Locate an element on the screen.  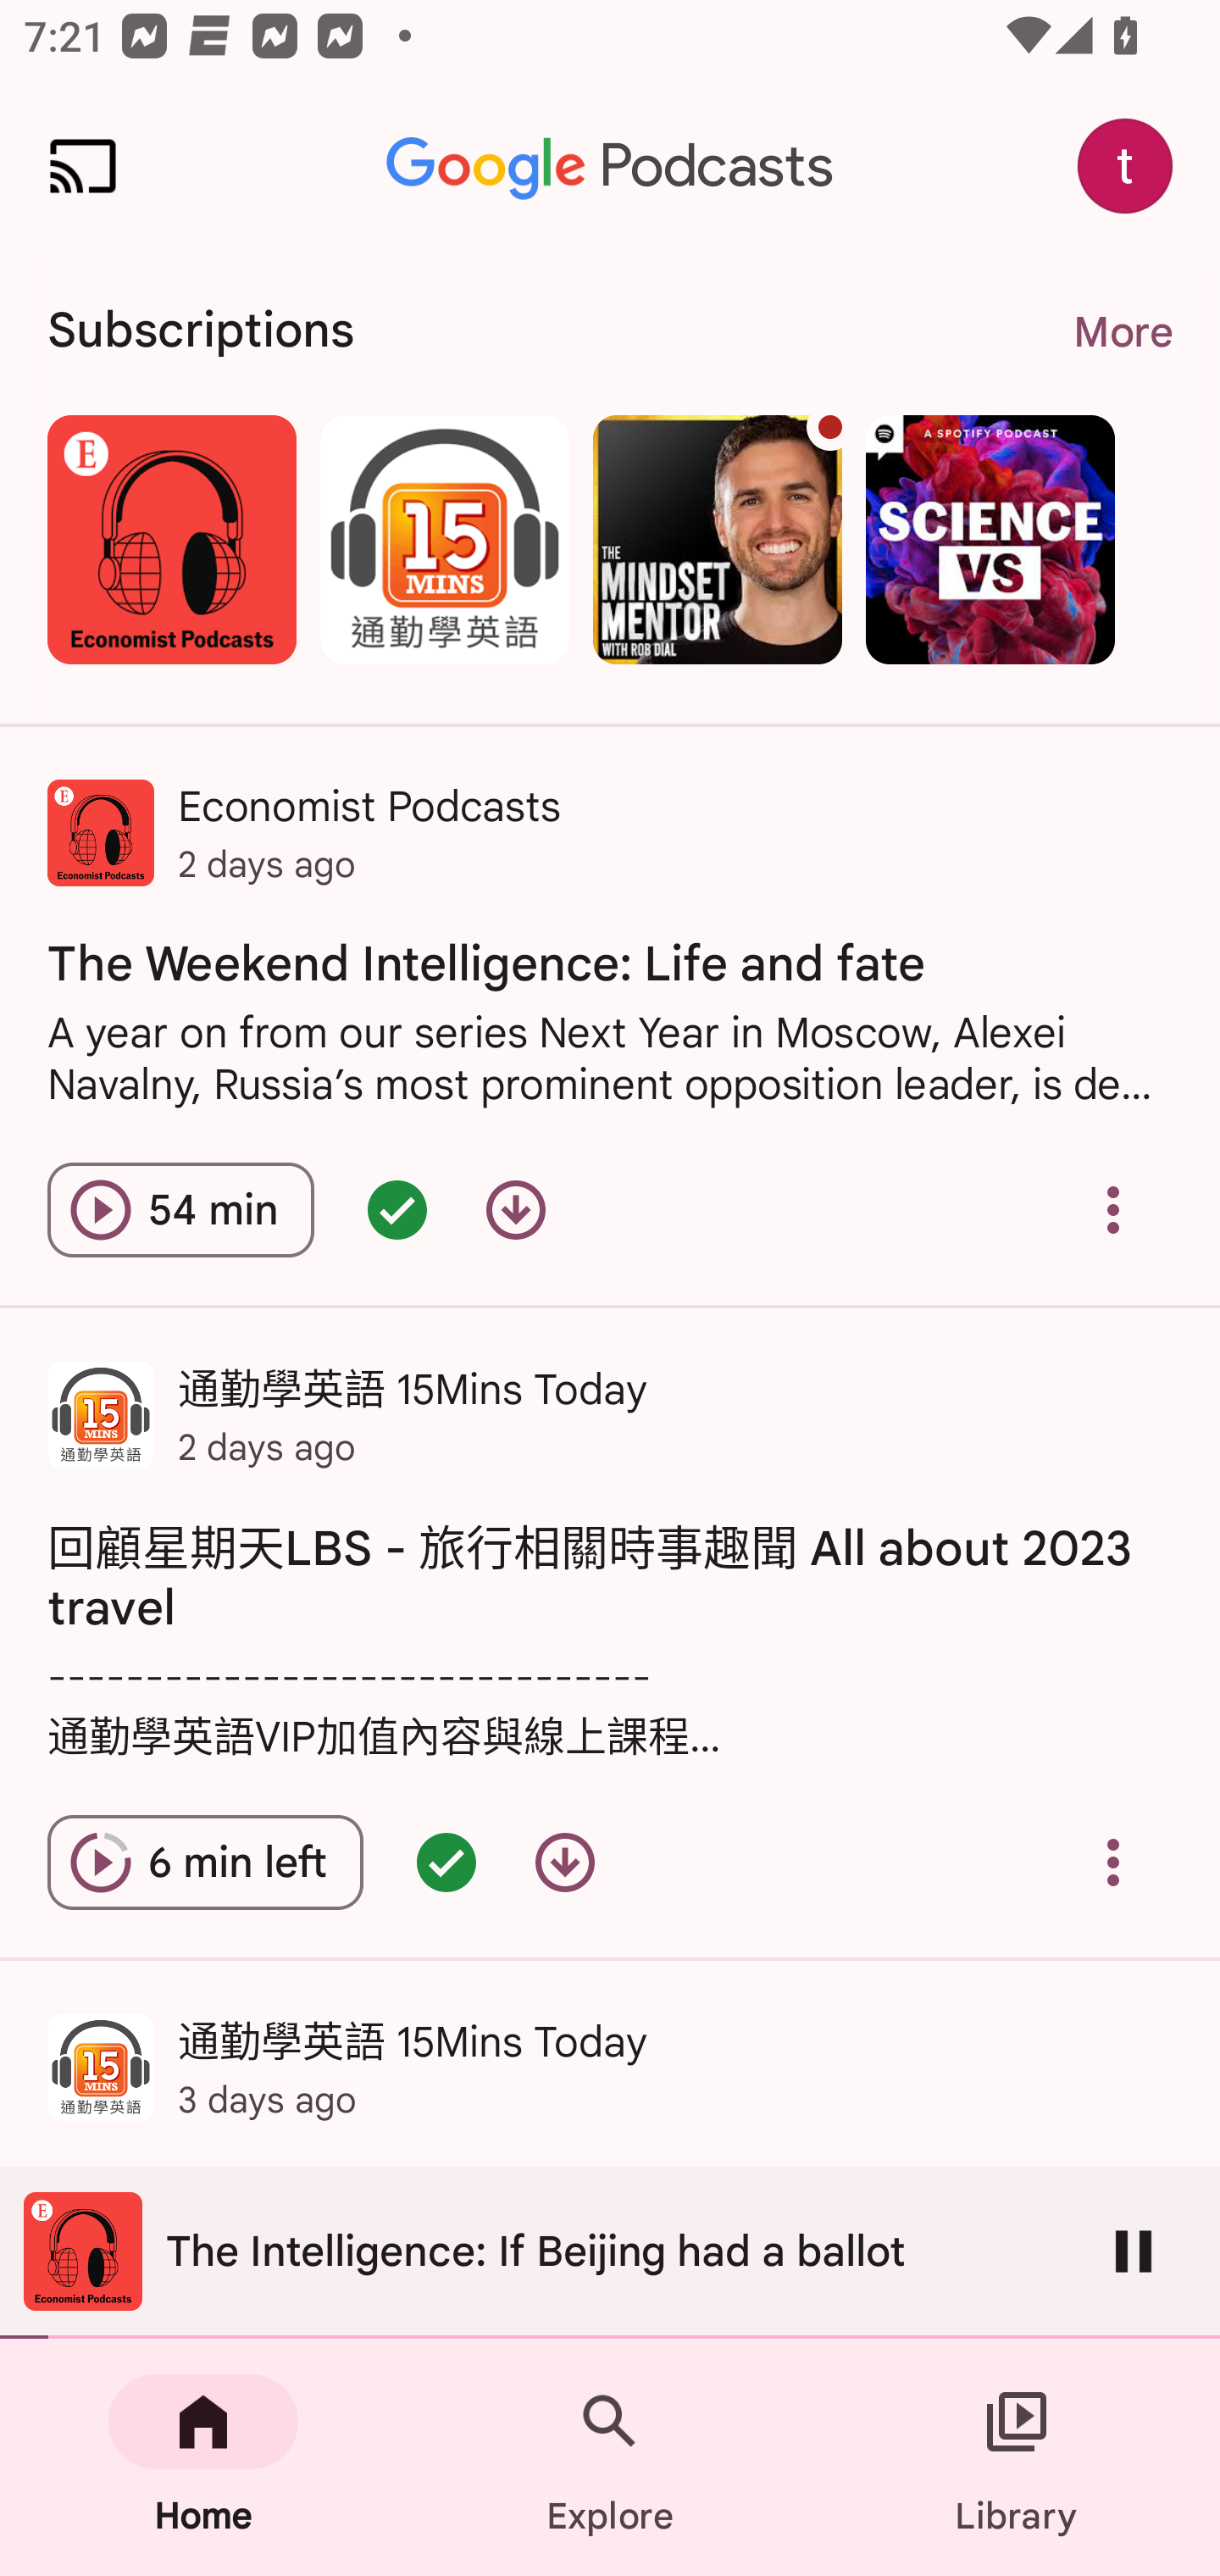
Science Vs is located at coordinates (990, 539).